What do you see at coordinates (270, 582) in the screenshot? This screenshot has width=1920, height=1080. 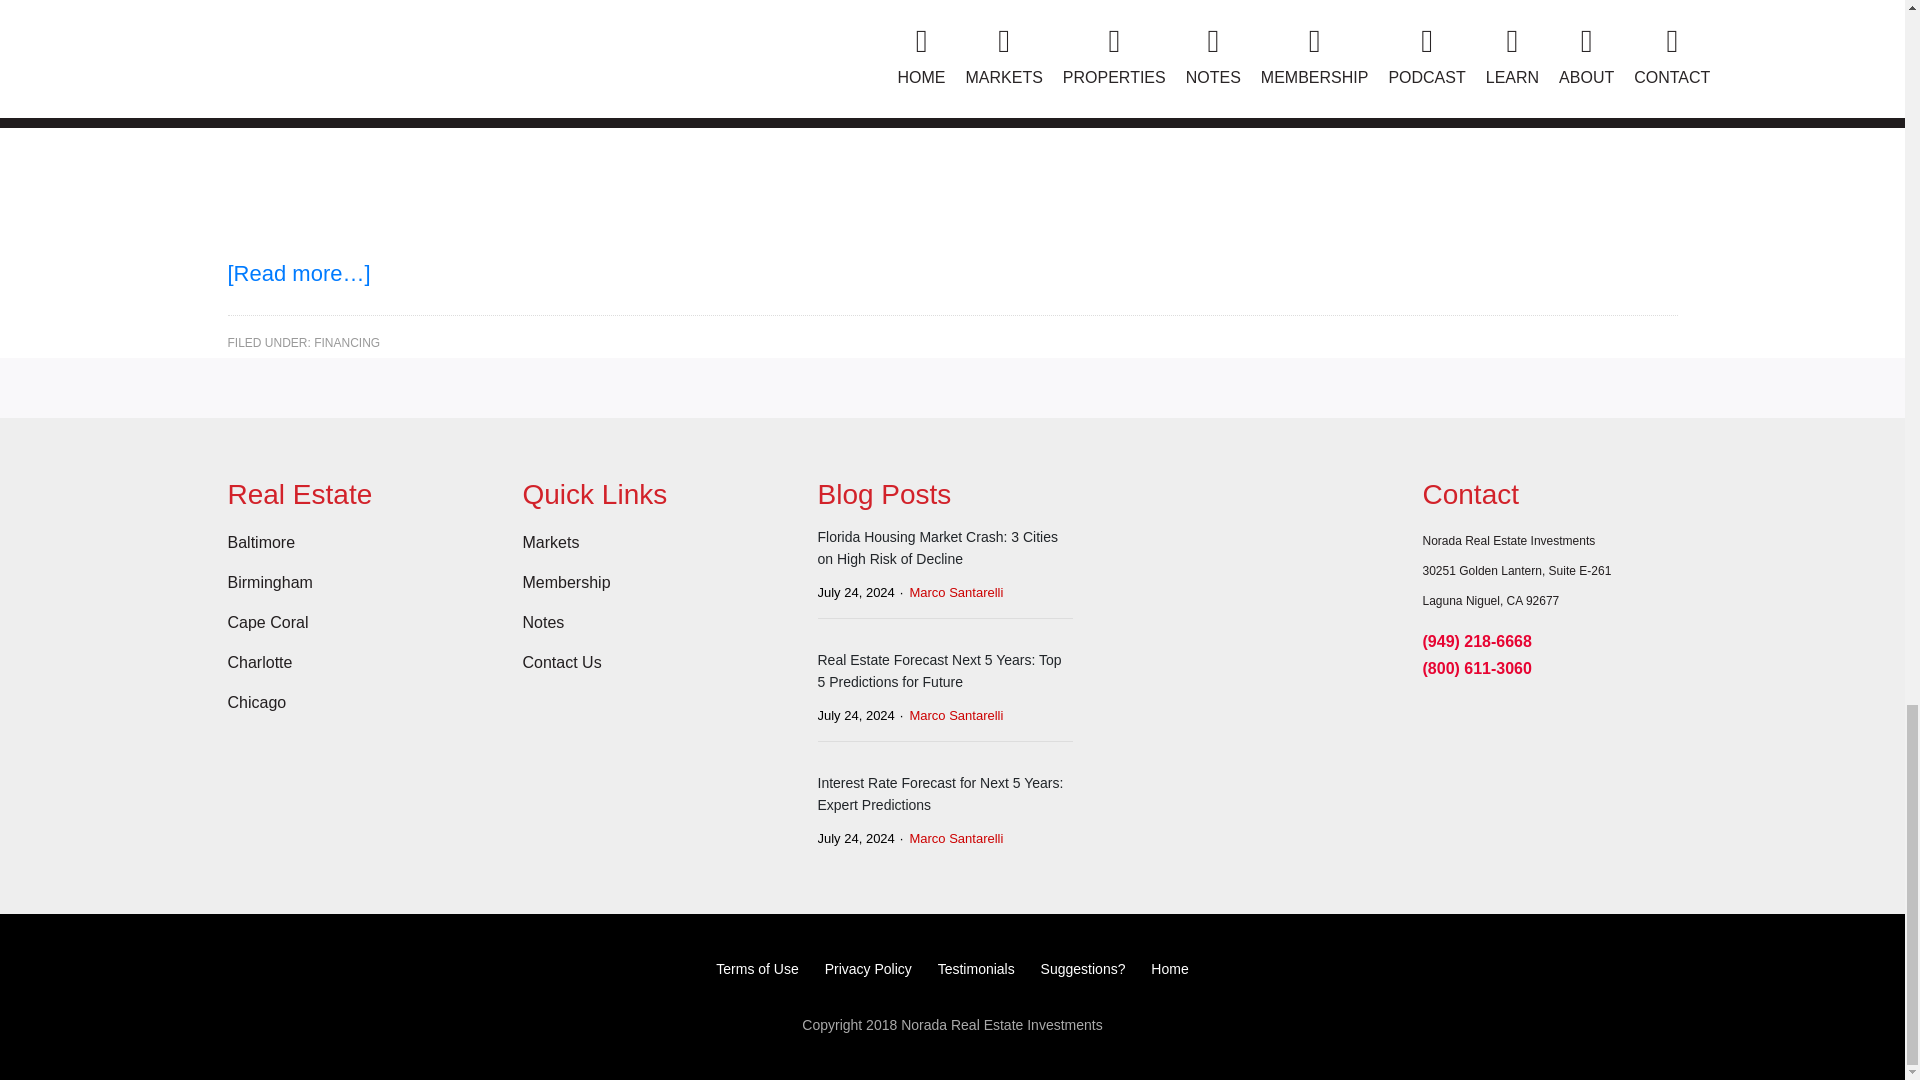 I see `Birmingham` at bounding box center [270, 582].